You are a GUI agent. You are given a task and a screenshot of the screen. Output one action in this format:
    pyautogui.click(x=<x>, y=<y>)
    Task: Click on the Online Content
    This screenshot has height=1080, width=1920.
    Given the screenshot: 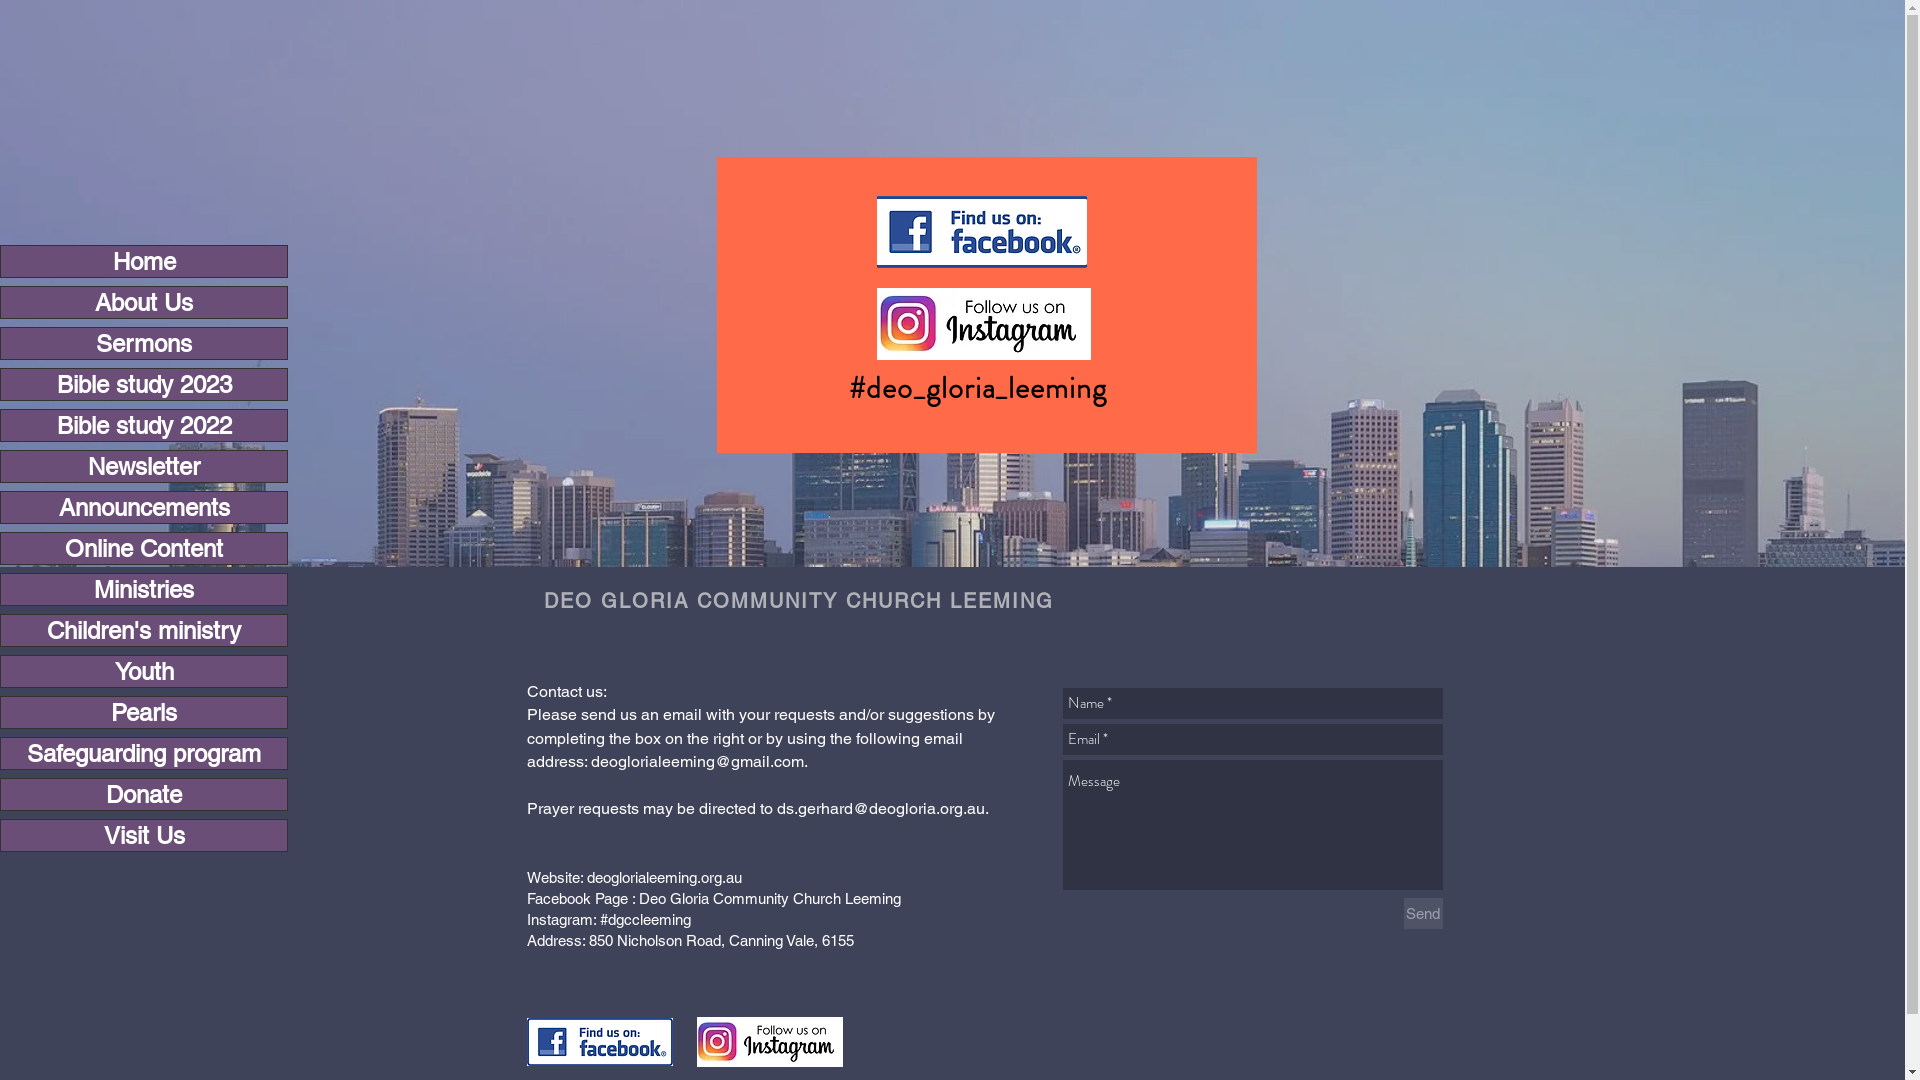 What is the action you would take?
    pyautogui.click(x=144, y=548)
    